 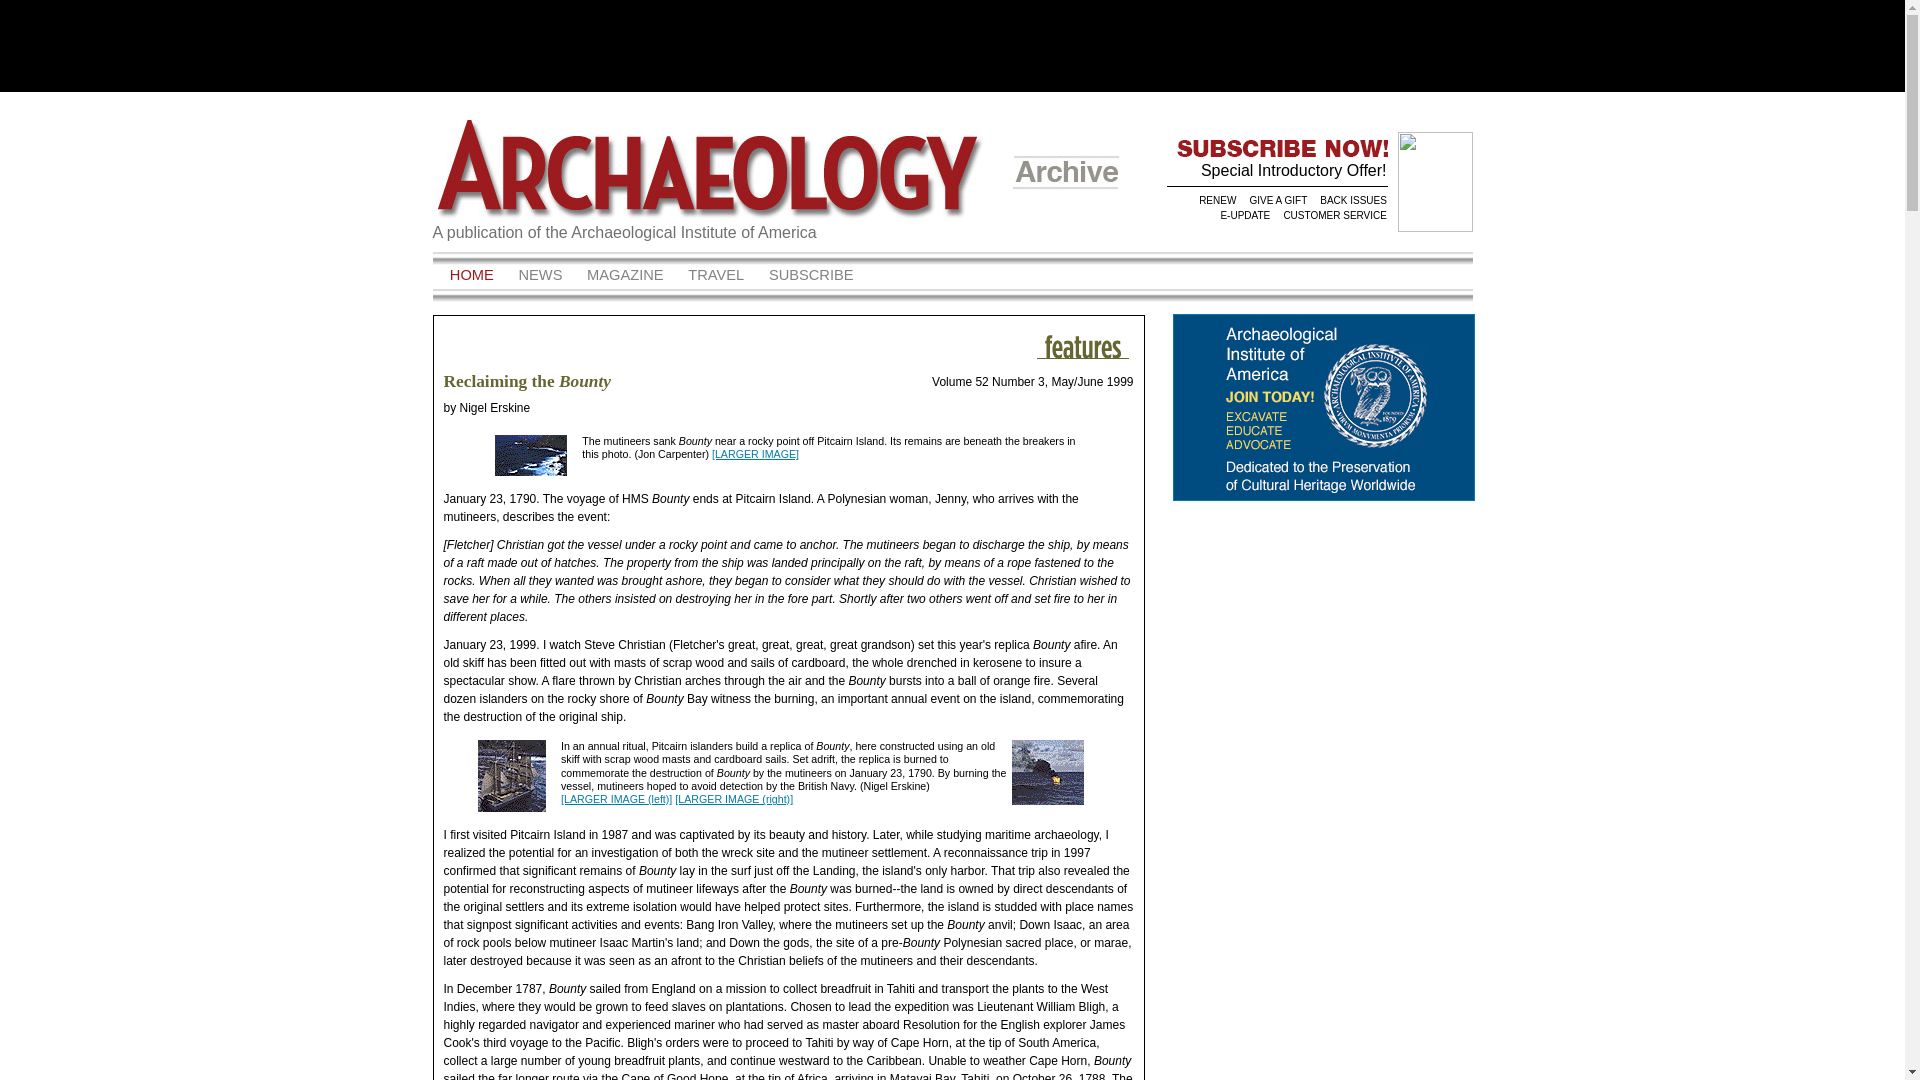 What do you see at coordinates (1243, 215) in the screenshot?
I see `E-UPDATE` at bounding box center [1243, 215].